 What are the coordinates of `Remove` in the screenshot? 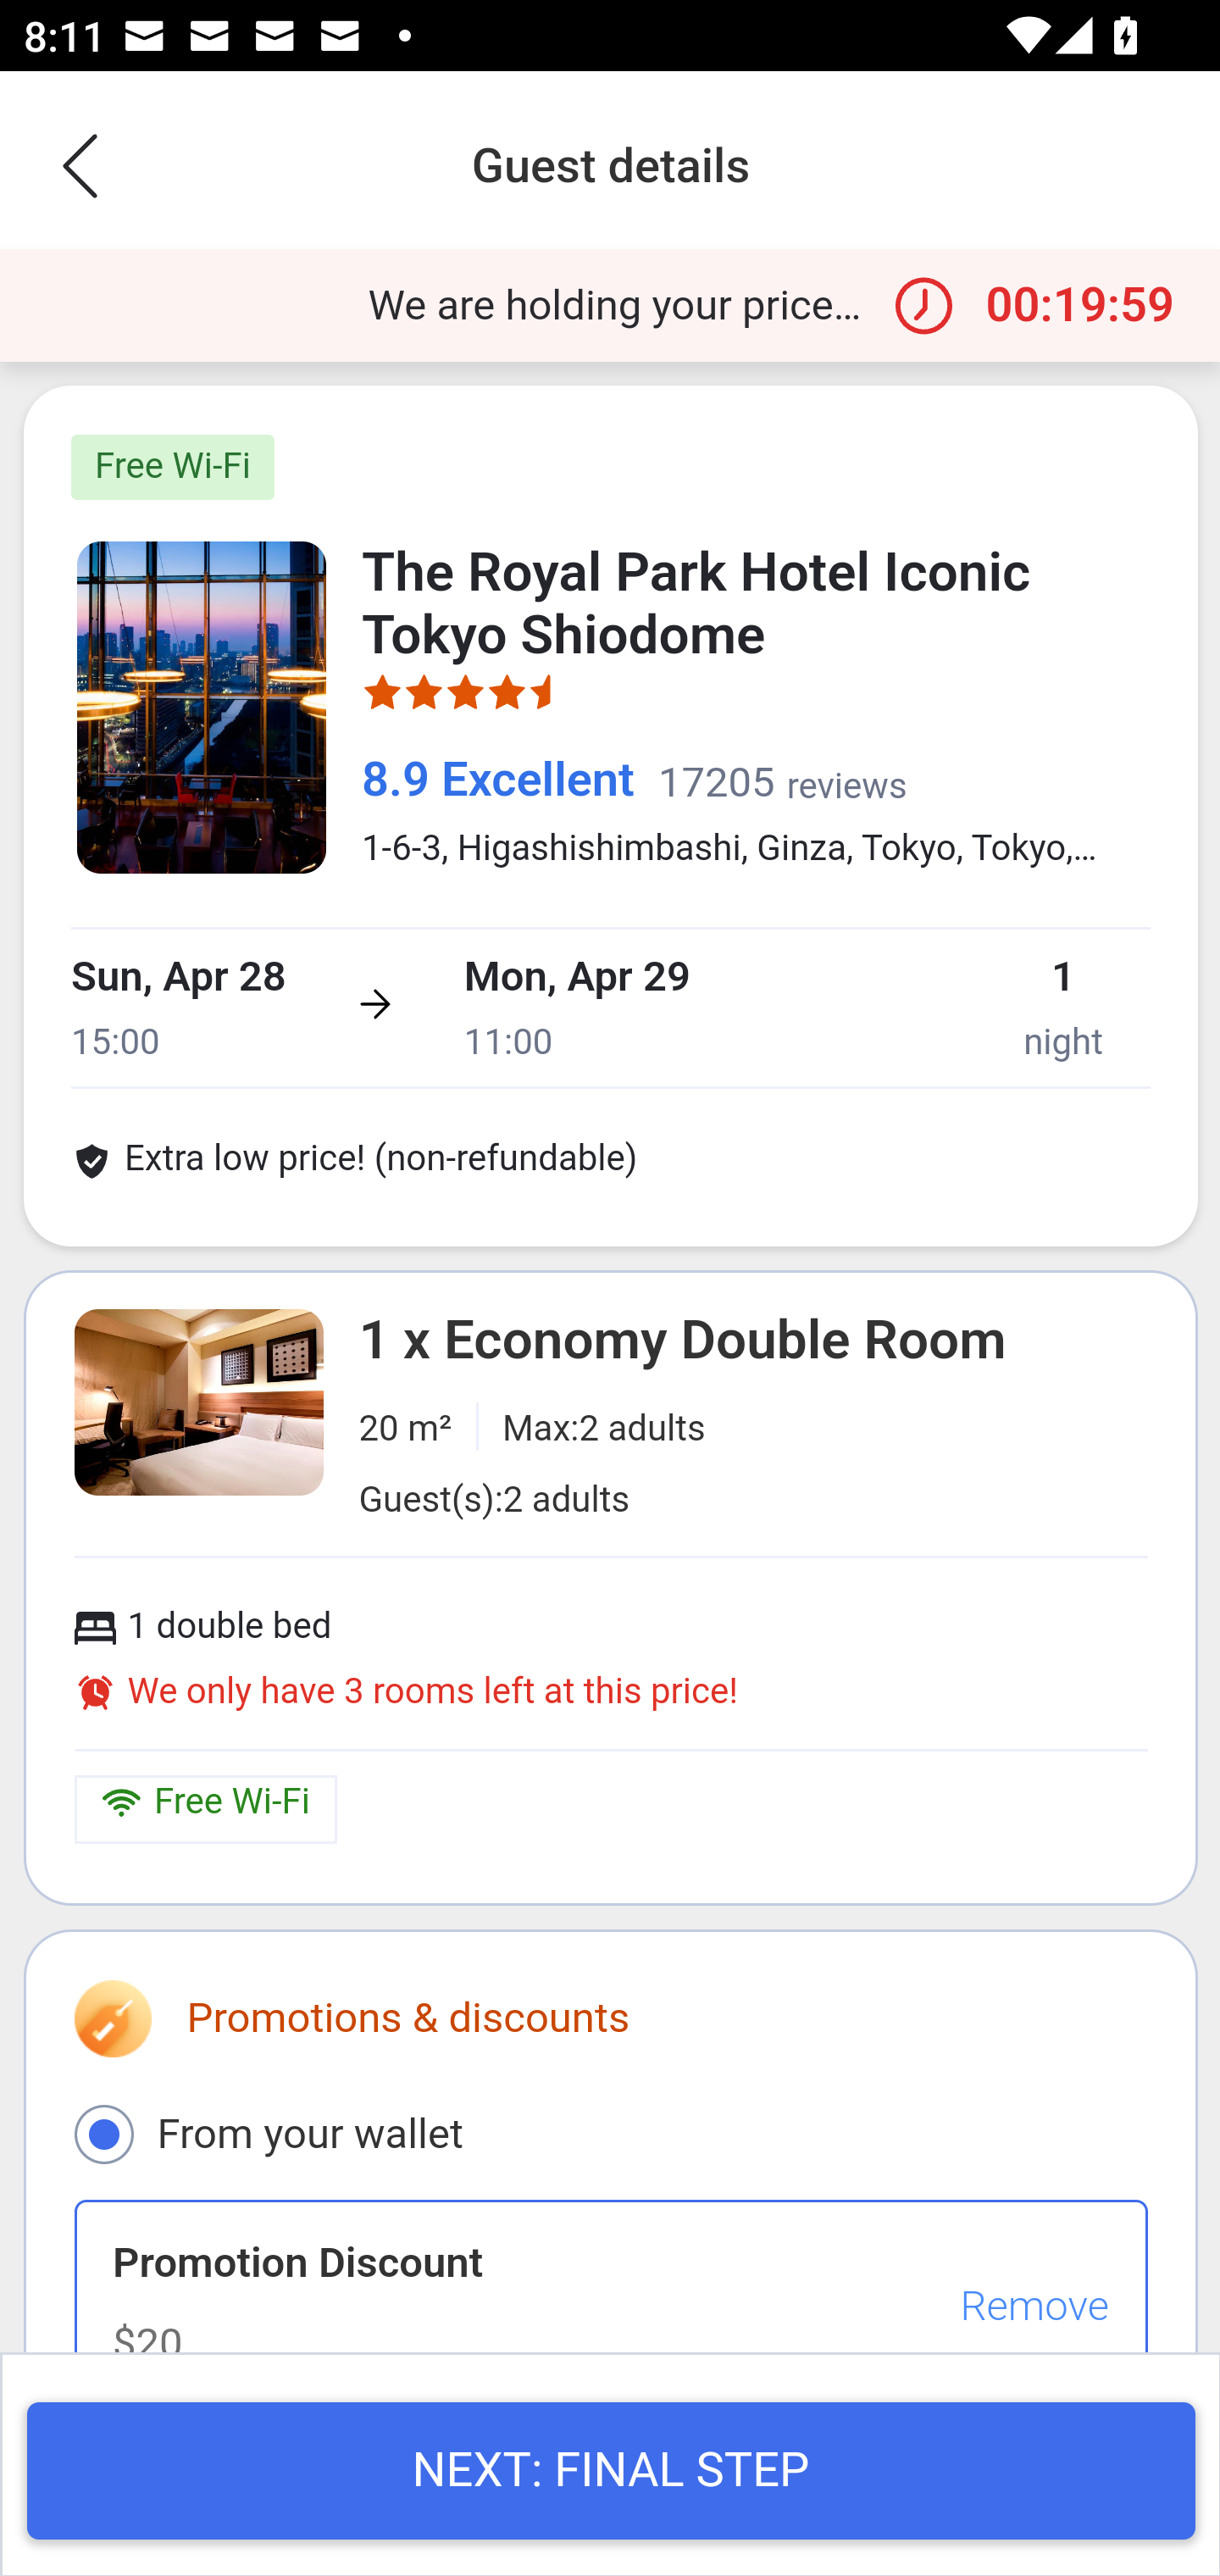 It's located at (1034, 2307).